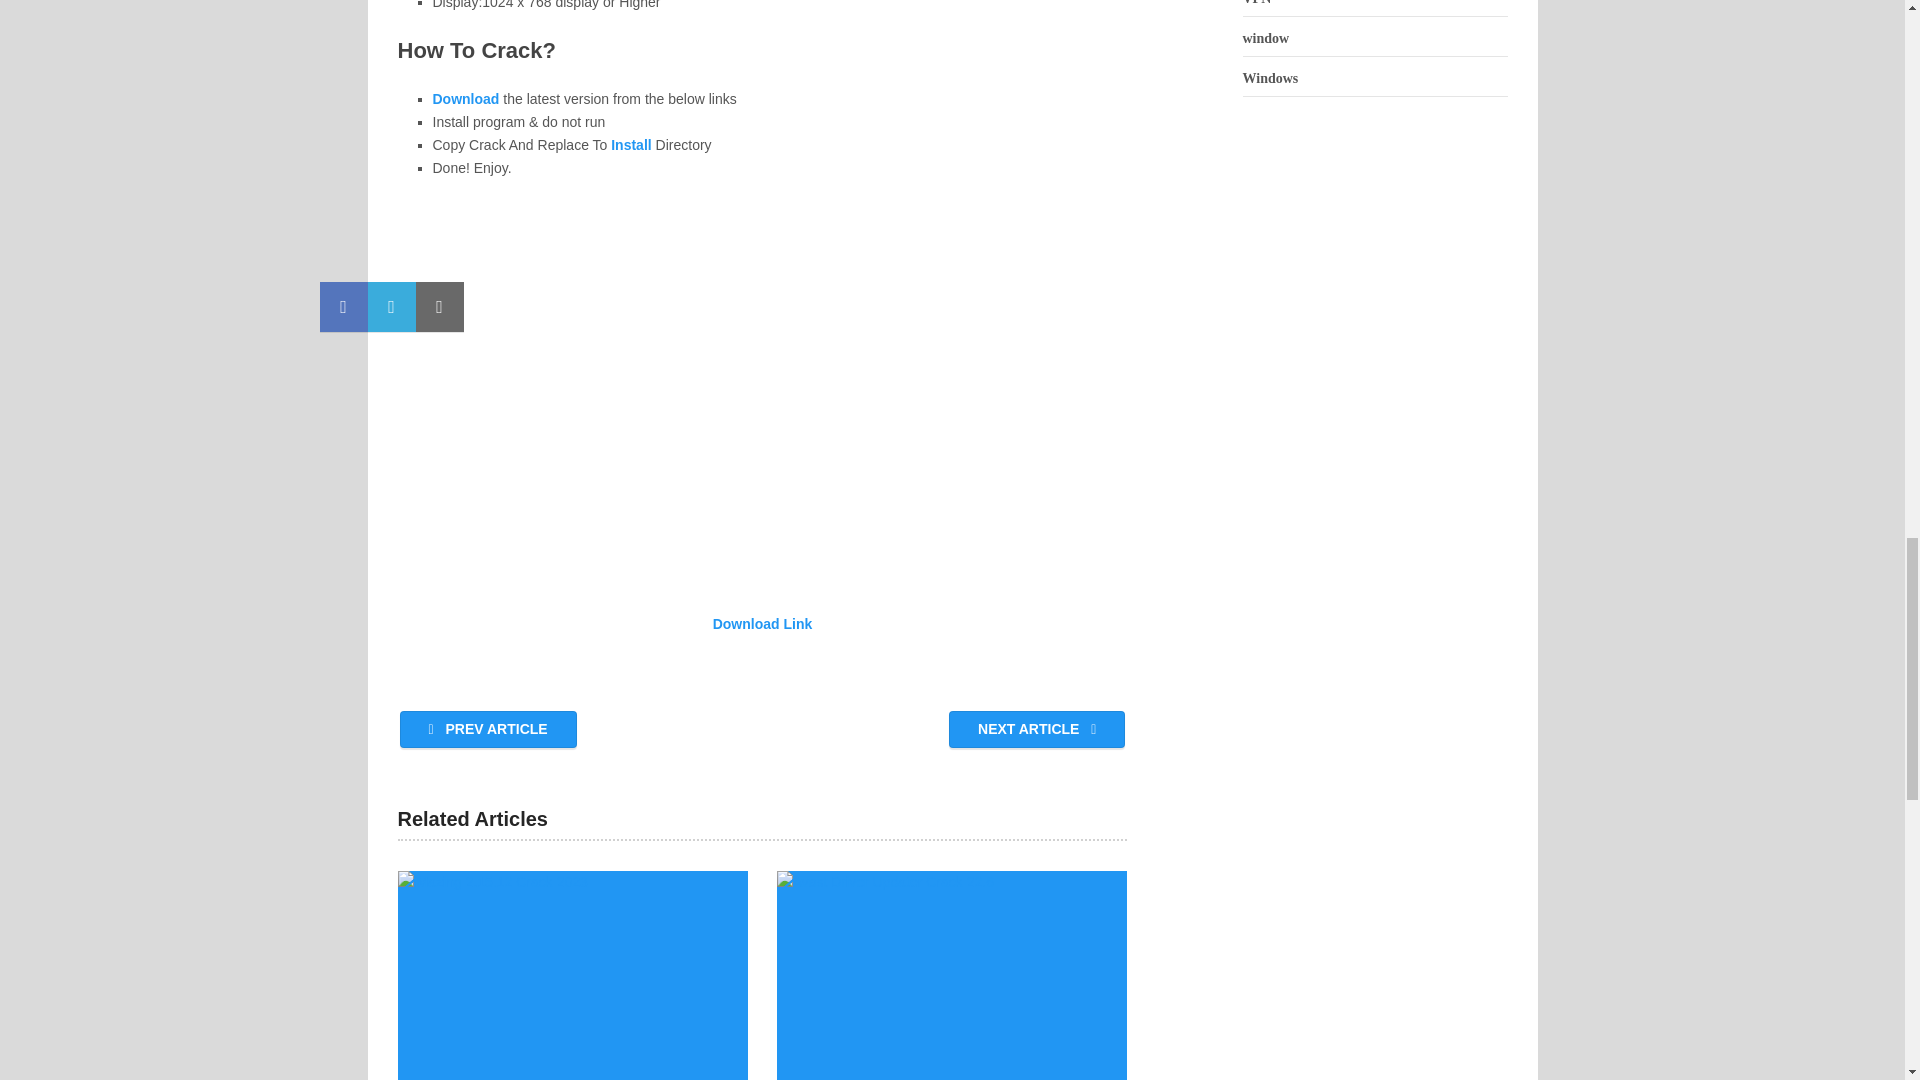 The height and width of the screenshot is (1080, 1920). Describe the element at coordinates (488, 729) in the screenshot. I see `PREV ARTICLE` at that location.